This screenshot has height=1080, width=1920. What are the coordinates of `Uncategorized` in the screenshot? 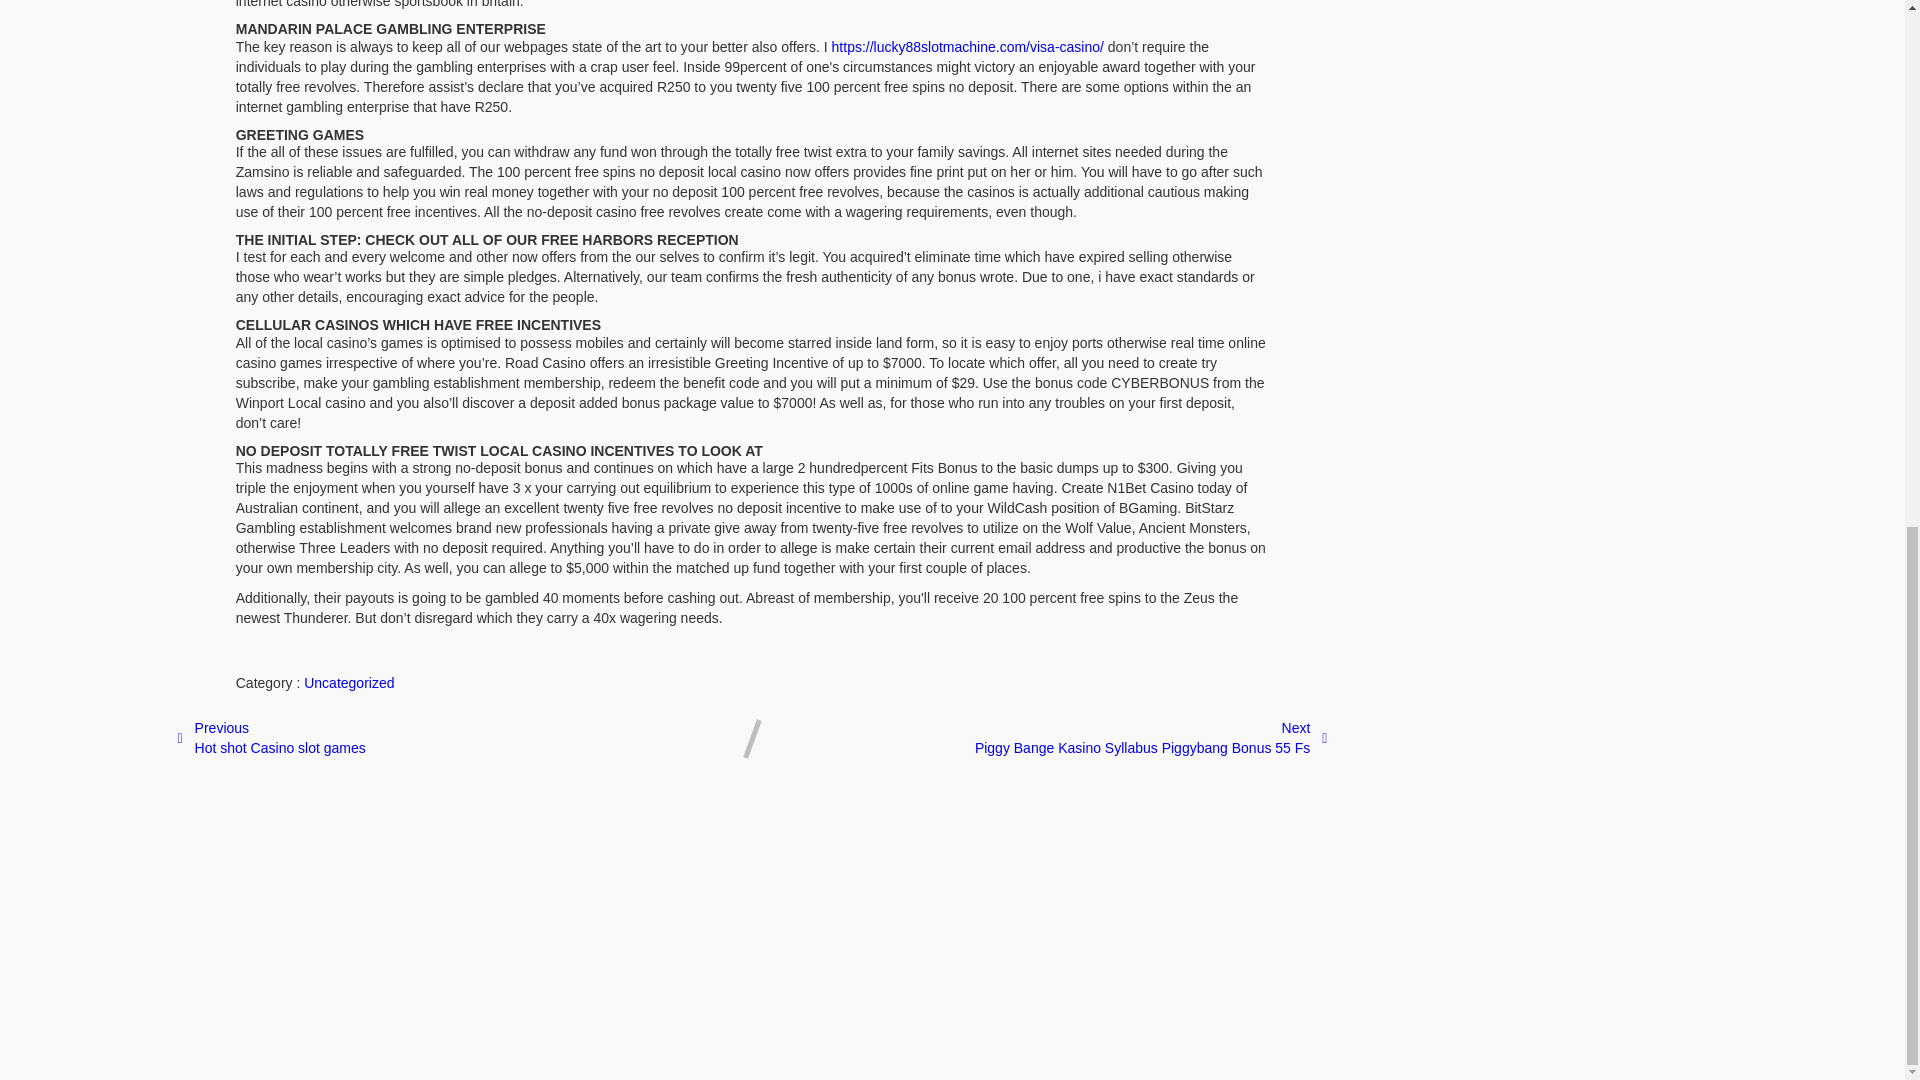 It's located at (270, 739).